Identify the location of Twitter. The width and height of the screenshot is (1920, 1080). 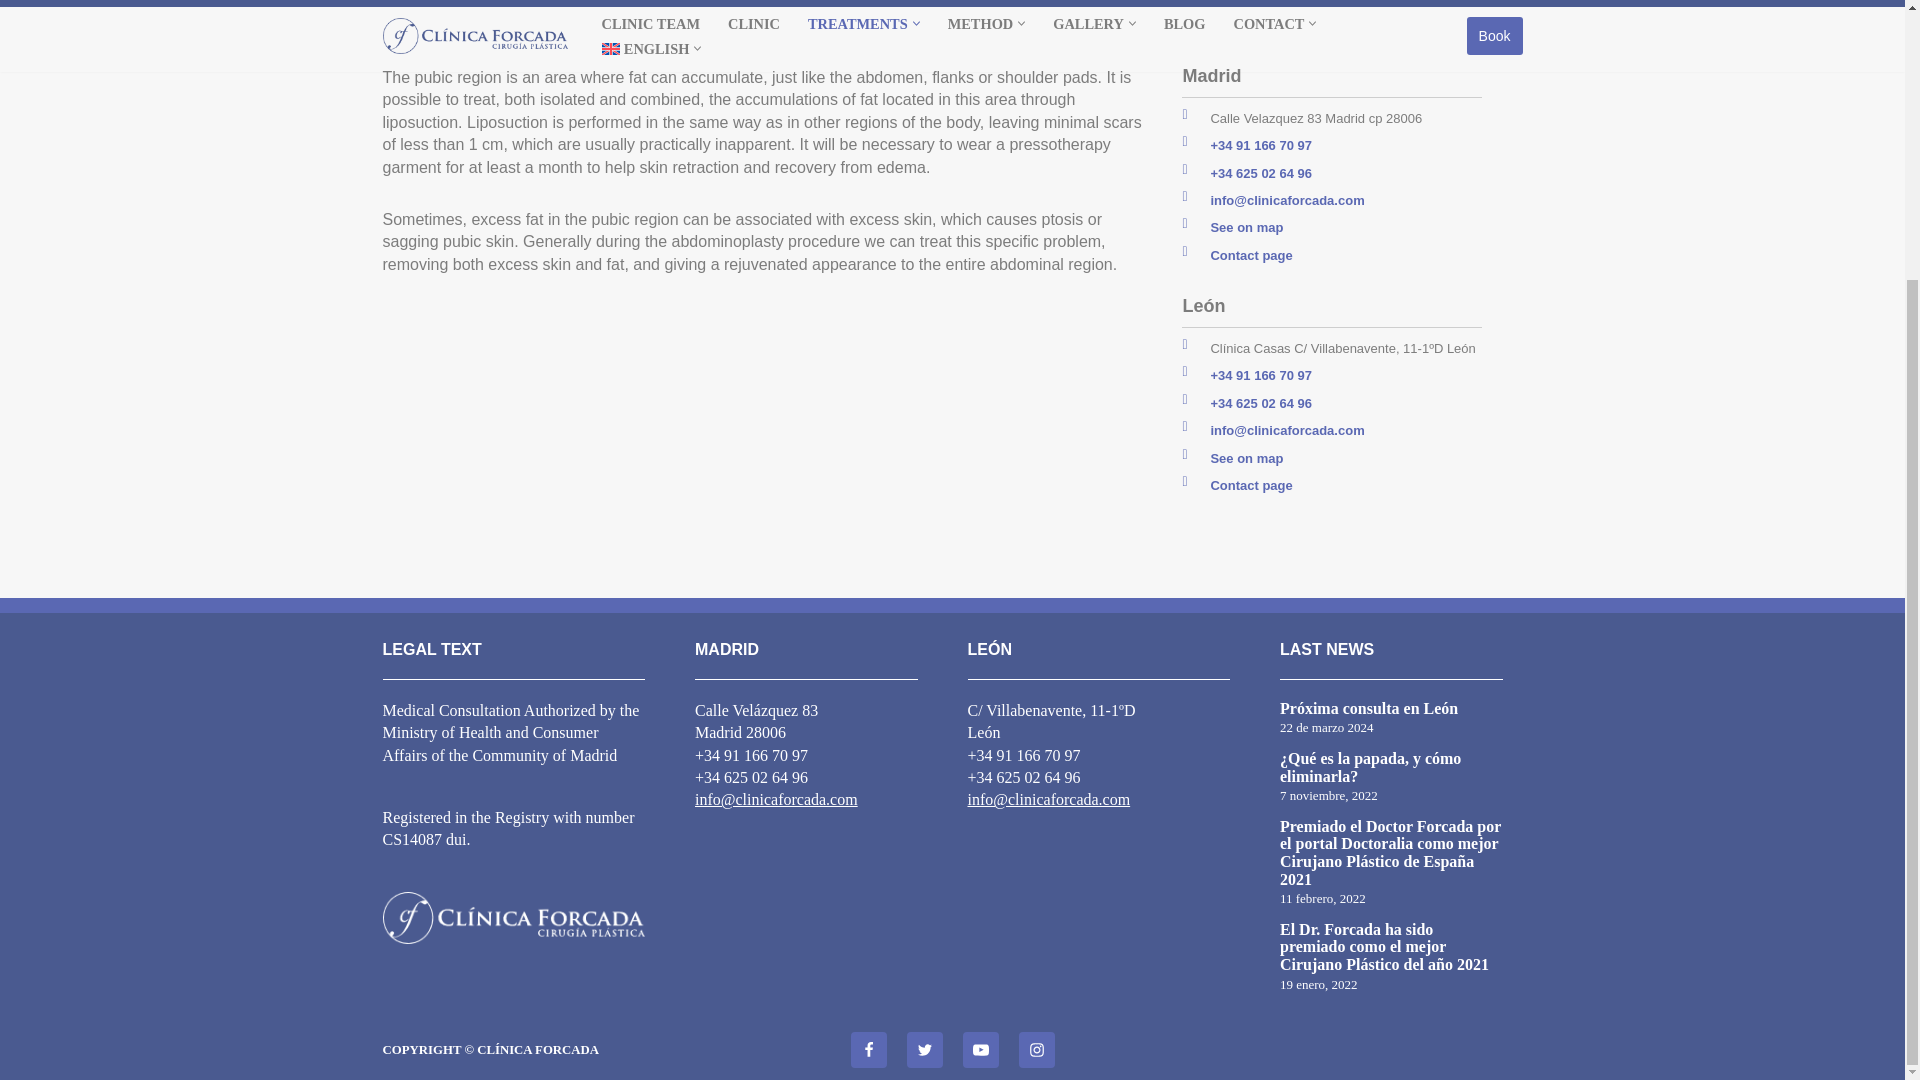
(924, 1050).